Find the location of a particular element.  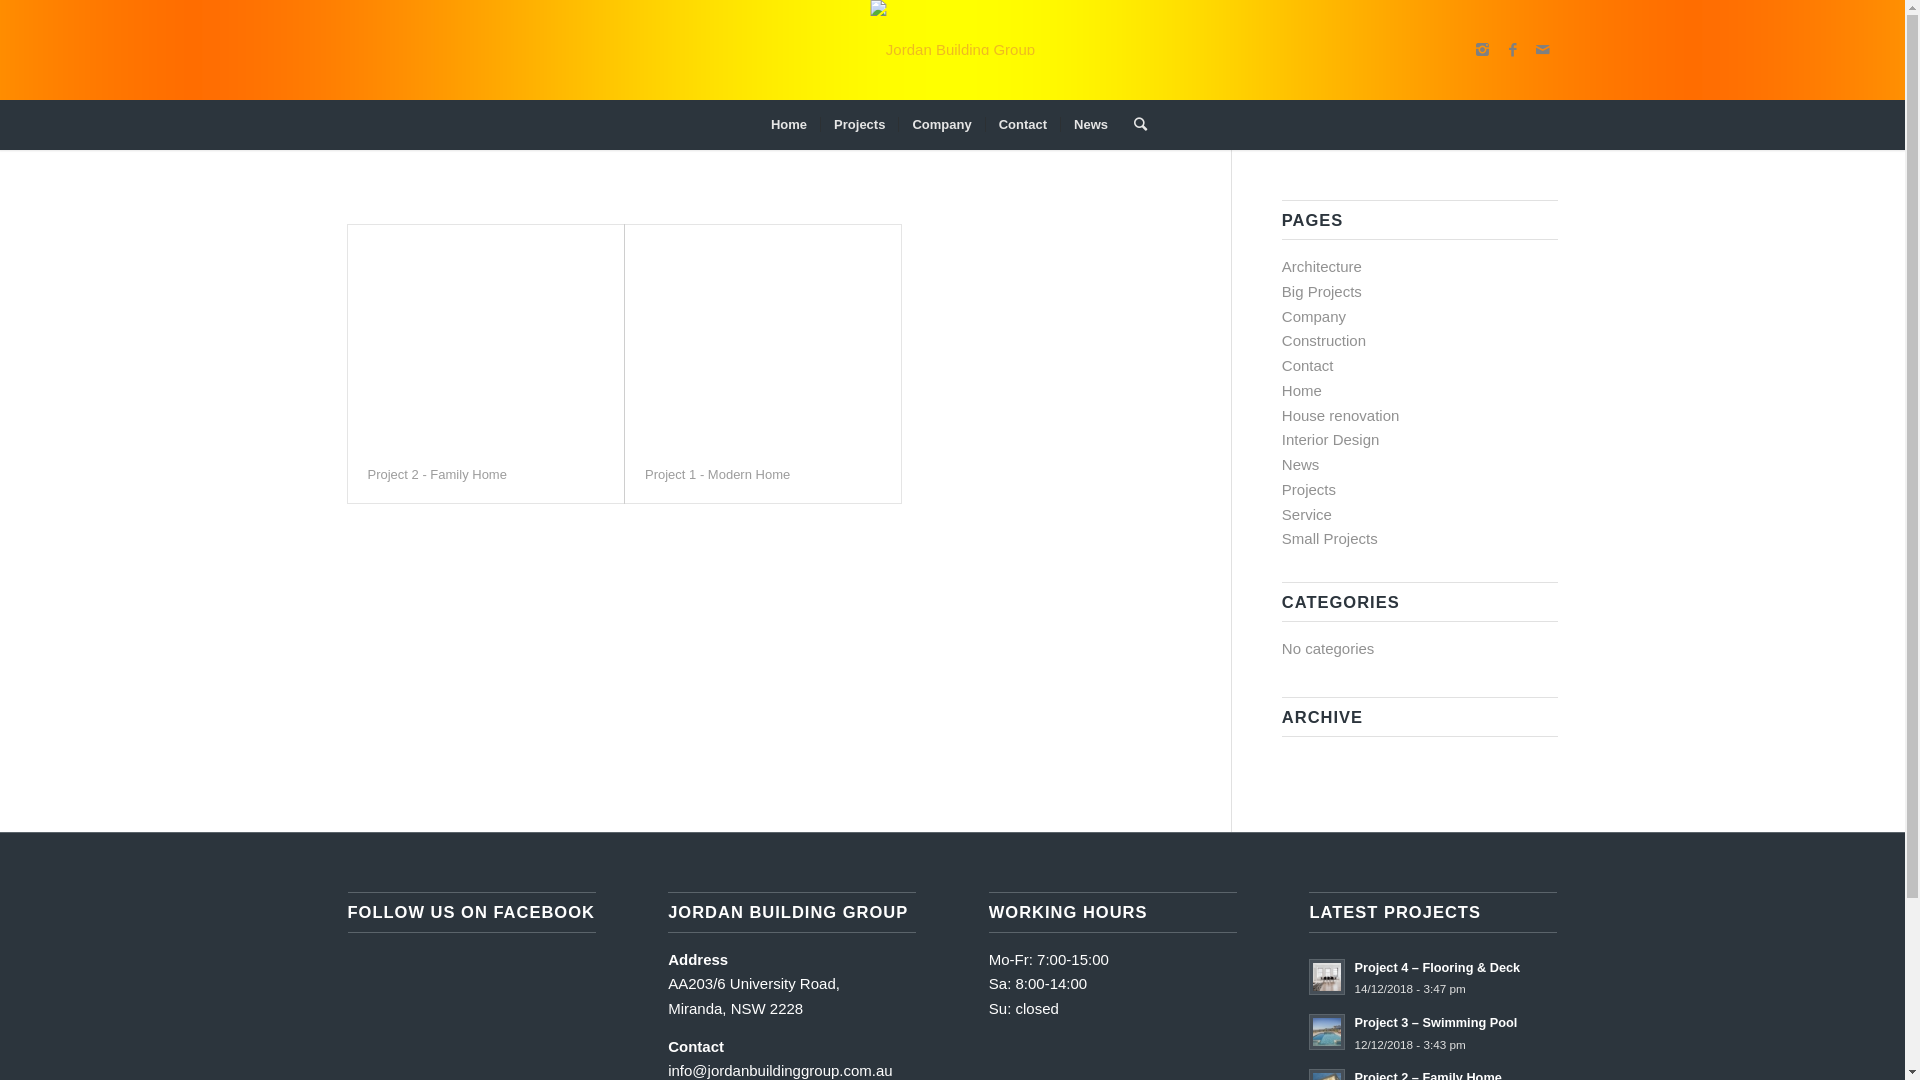

Service is located at coordinates (1307, 514).